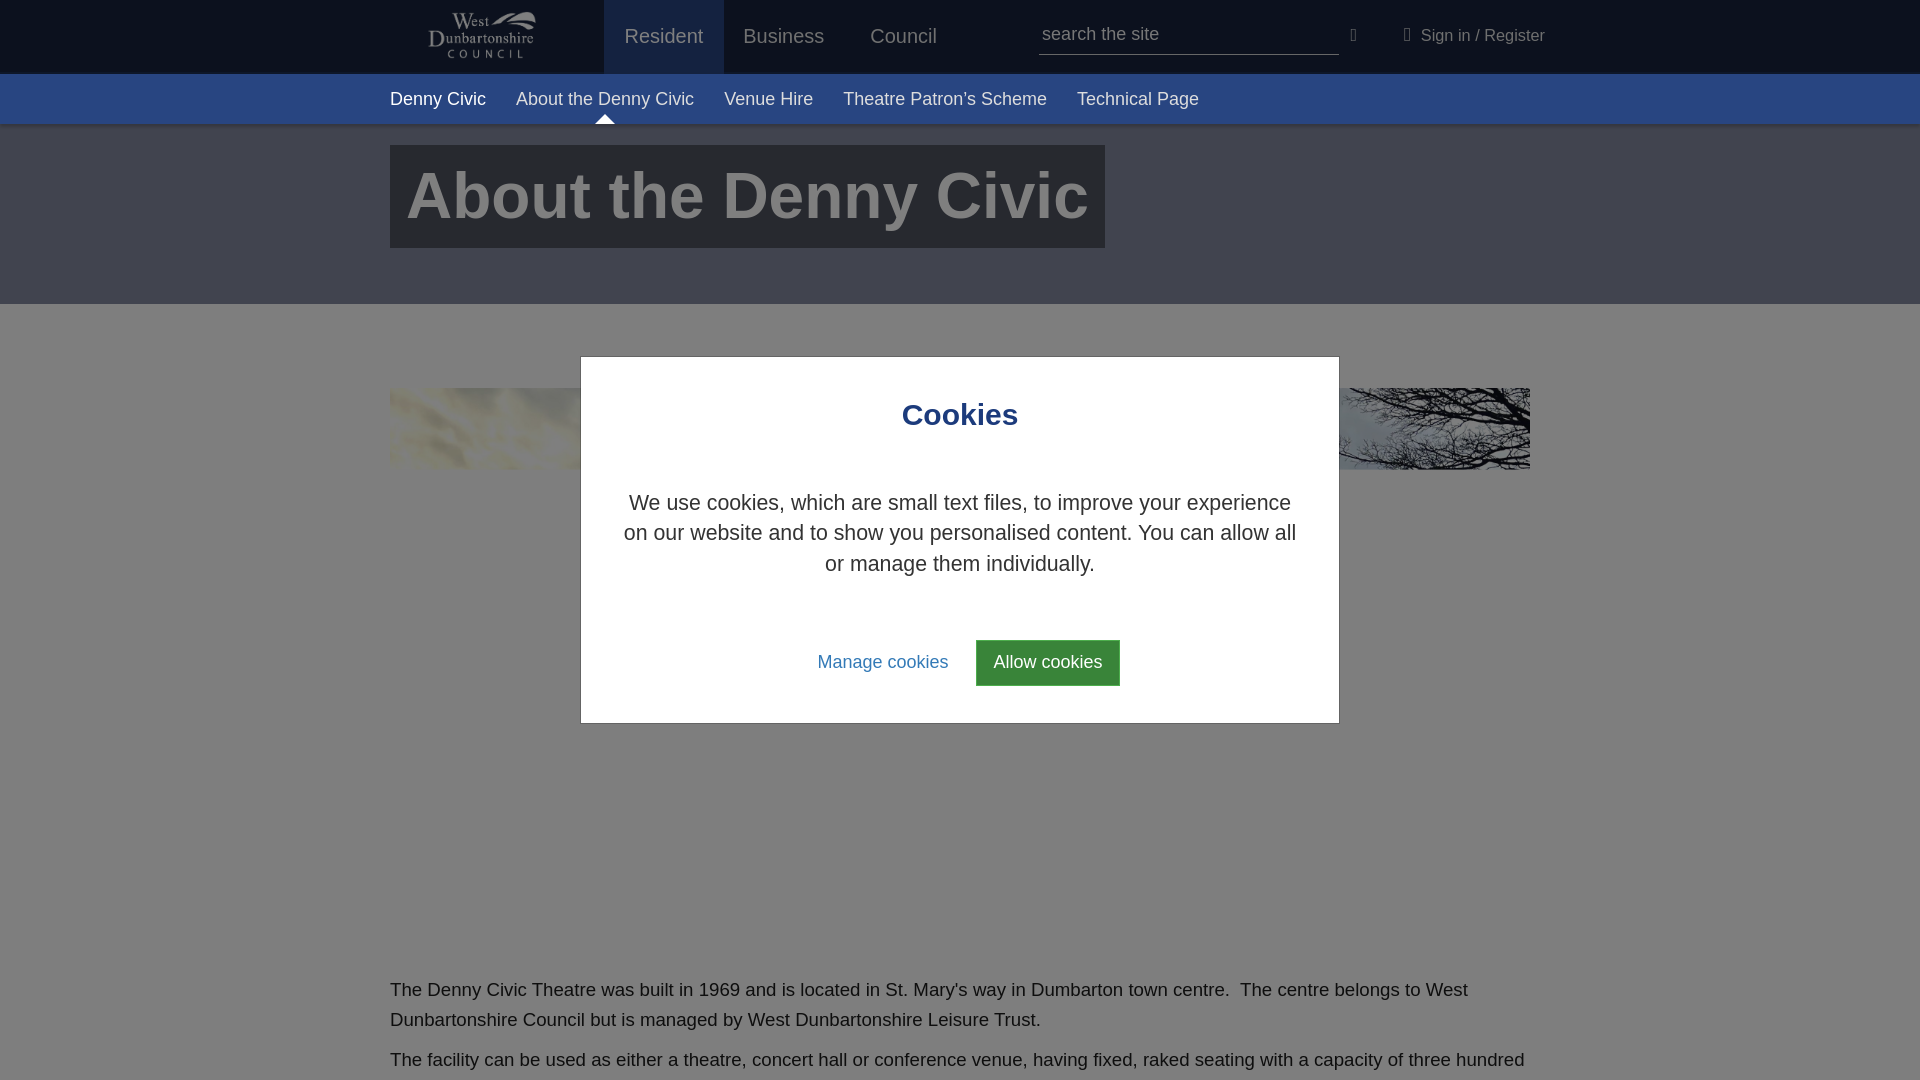 This screenshot has height=1080, width=1920. Describe the element at coordinates (438, 99) in the screenshot. I see `Denny Civic` at that location.